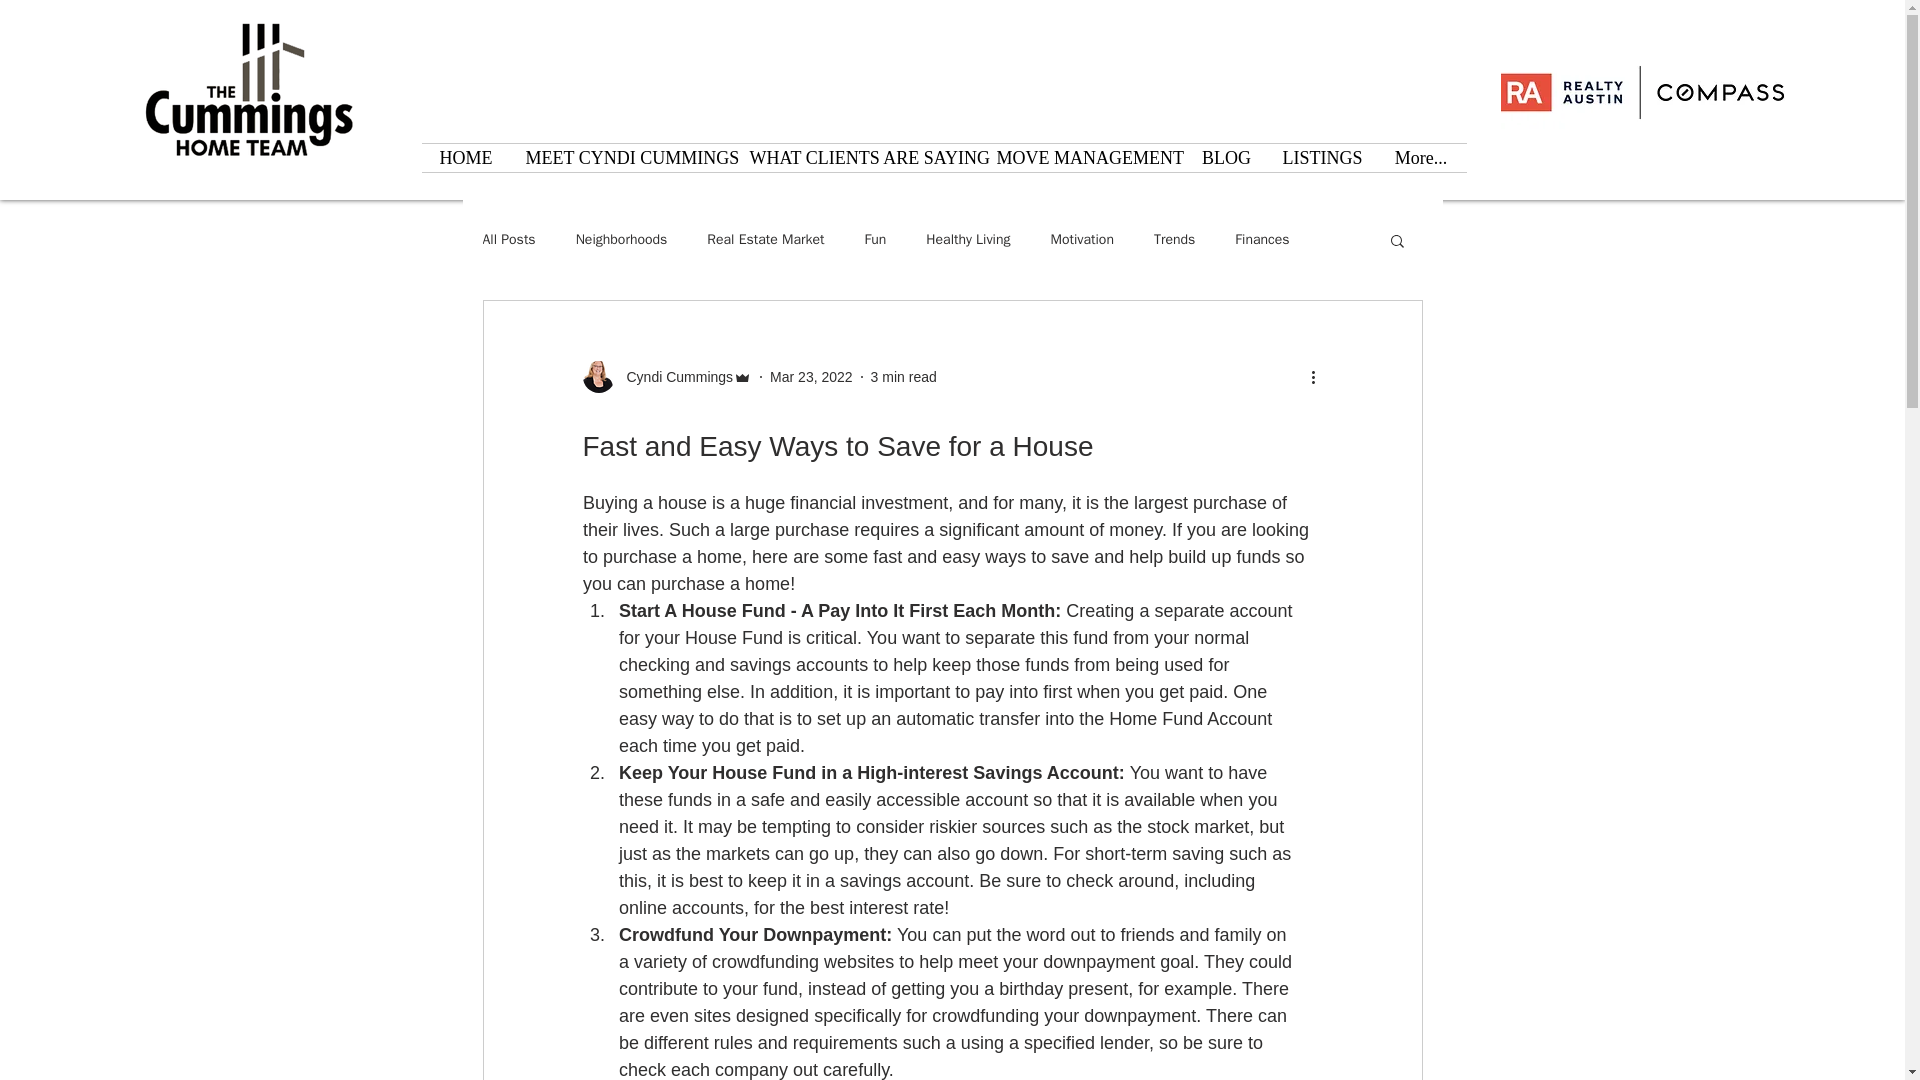 This screenshot has width=1920, height=1080. What do you see at coordinates (1261, 240) in the screenshot?
I see `Finances` at bounding box center [1261, 240].